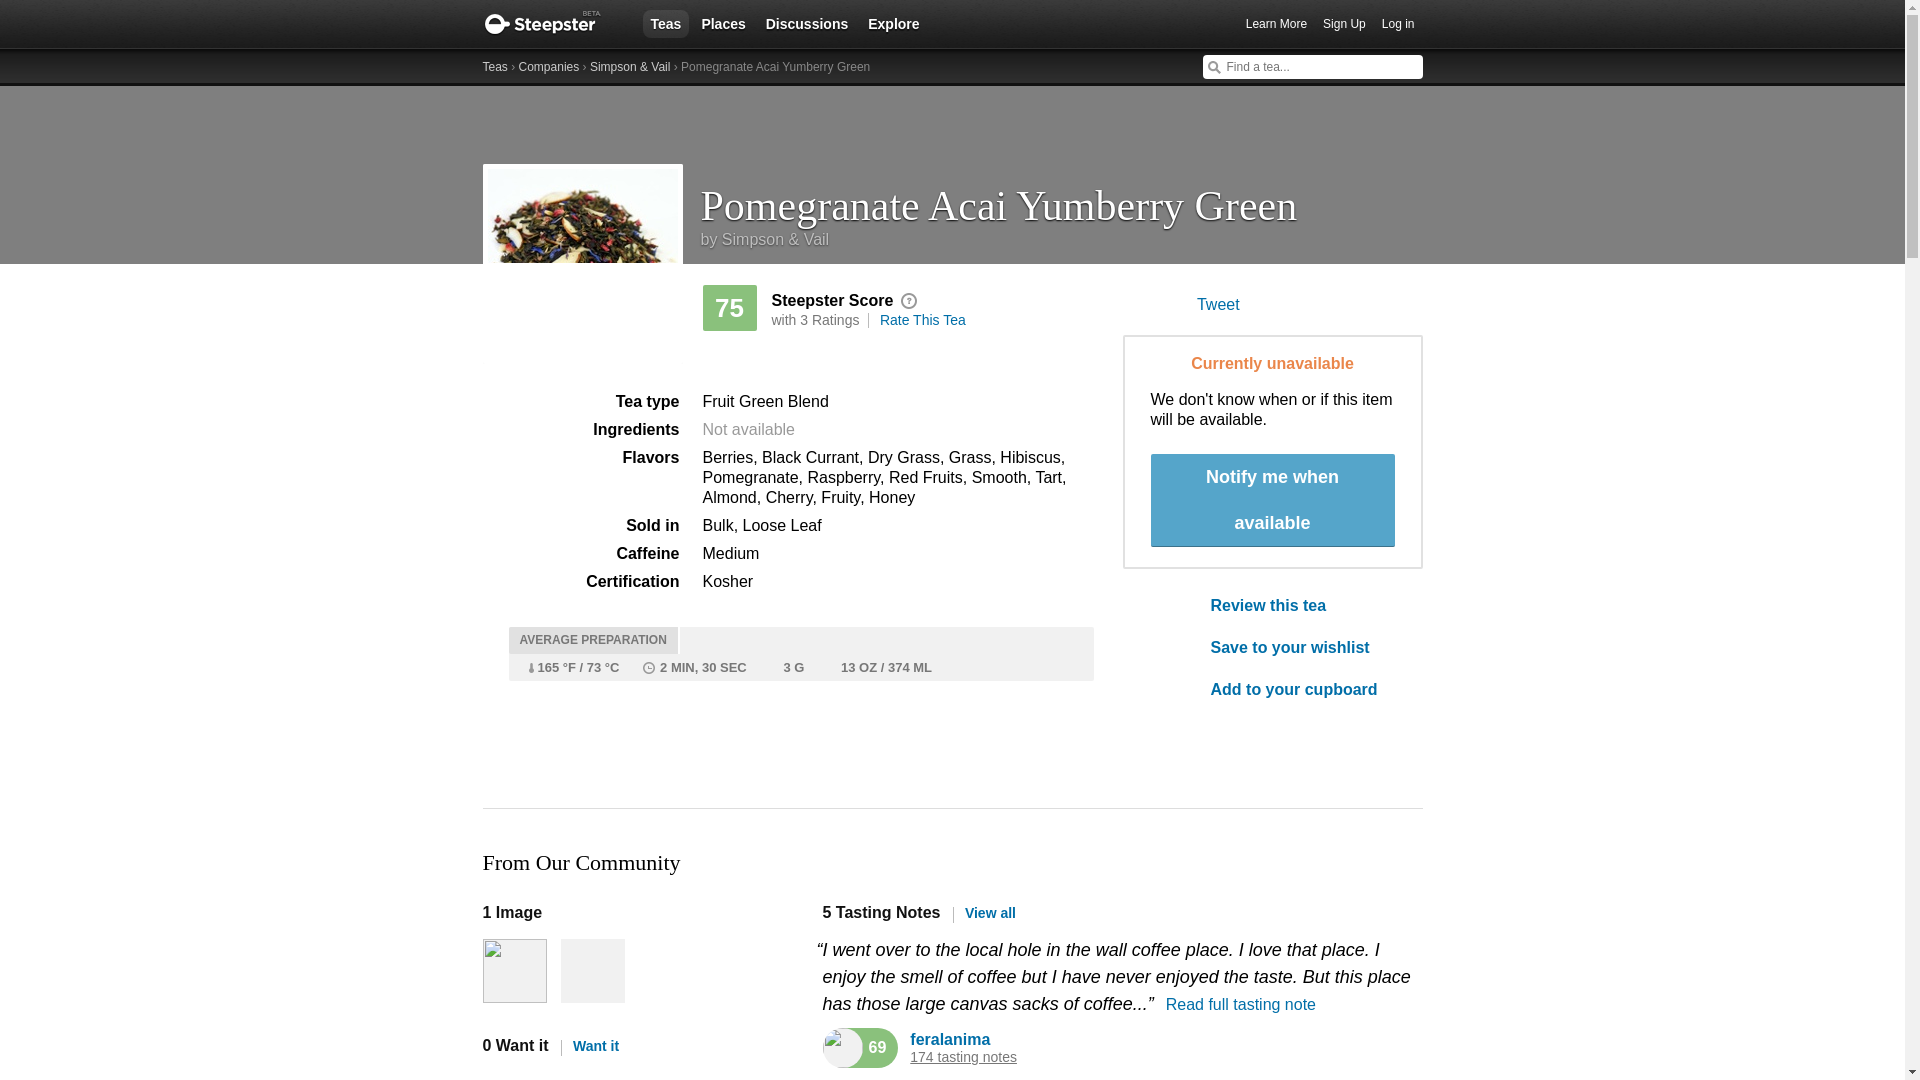 This screenshot has width=1920, height=1080. What do you see at coordinates (1301, 606) in the screenshot?
I see `Review this tea` at bounding box center [1301, 606].